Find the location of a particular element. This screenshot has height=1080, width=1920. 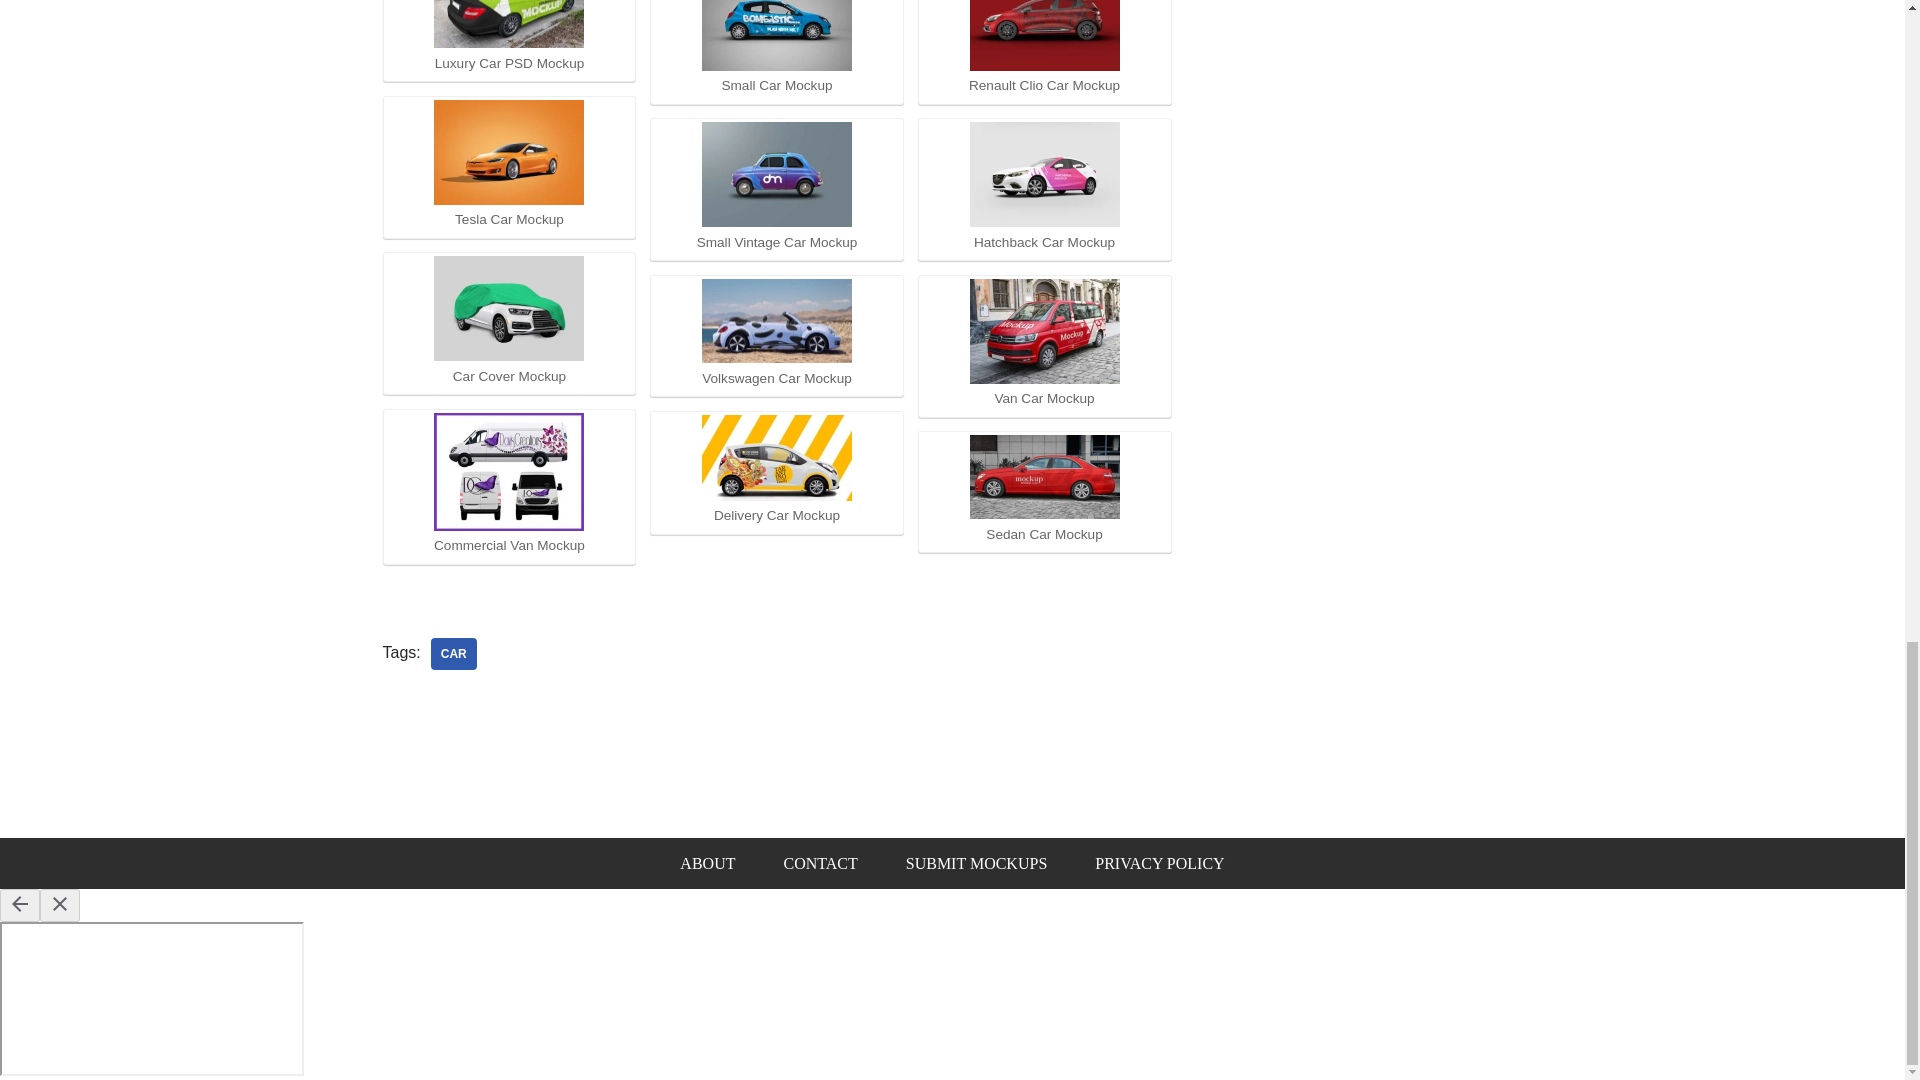

Luxury Car PSD Mockup is located at coordinates (508, 24).